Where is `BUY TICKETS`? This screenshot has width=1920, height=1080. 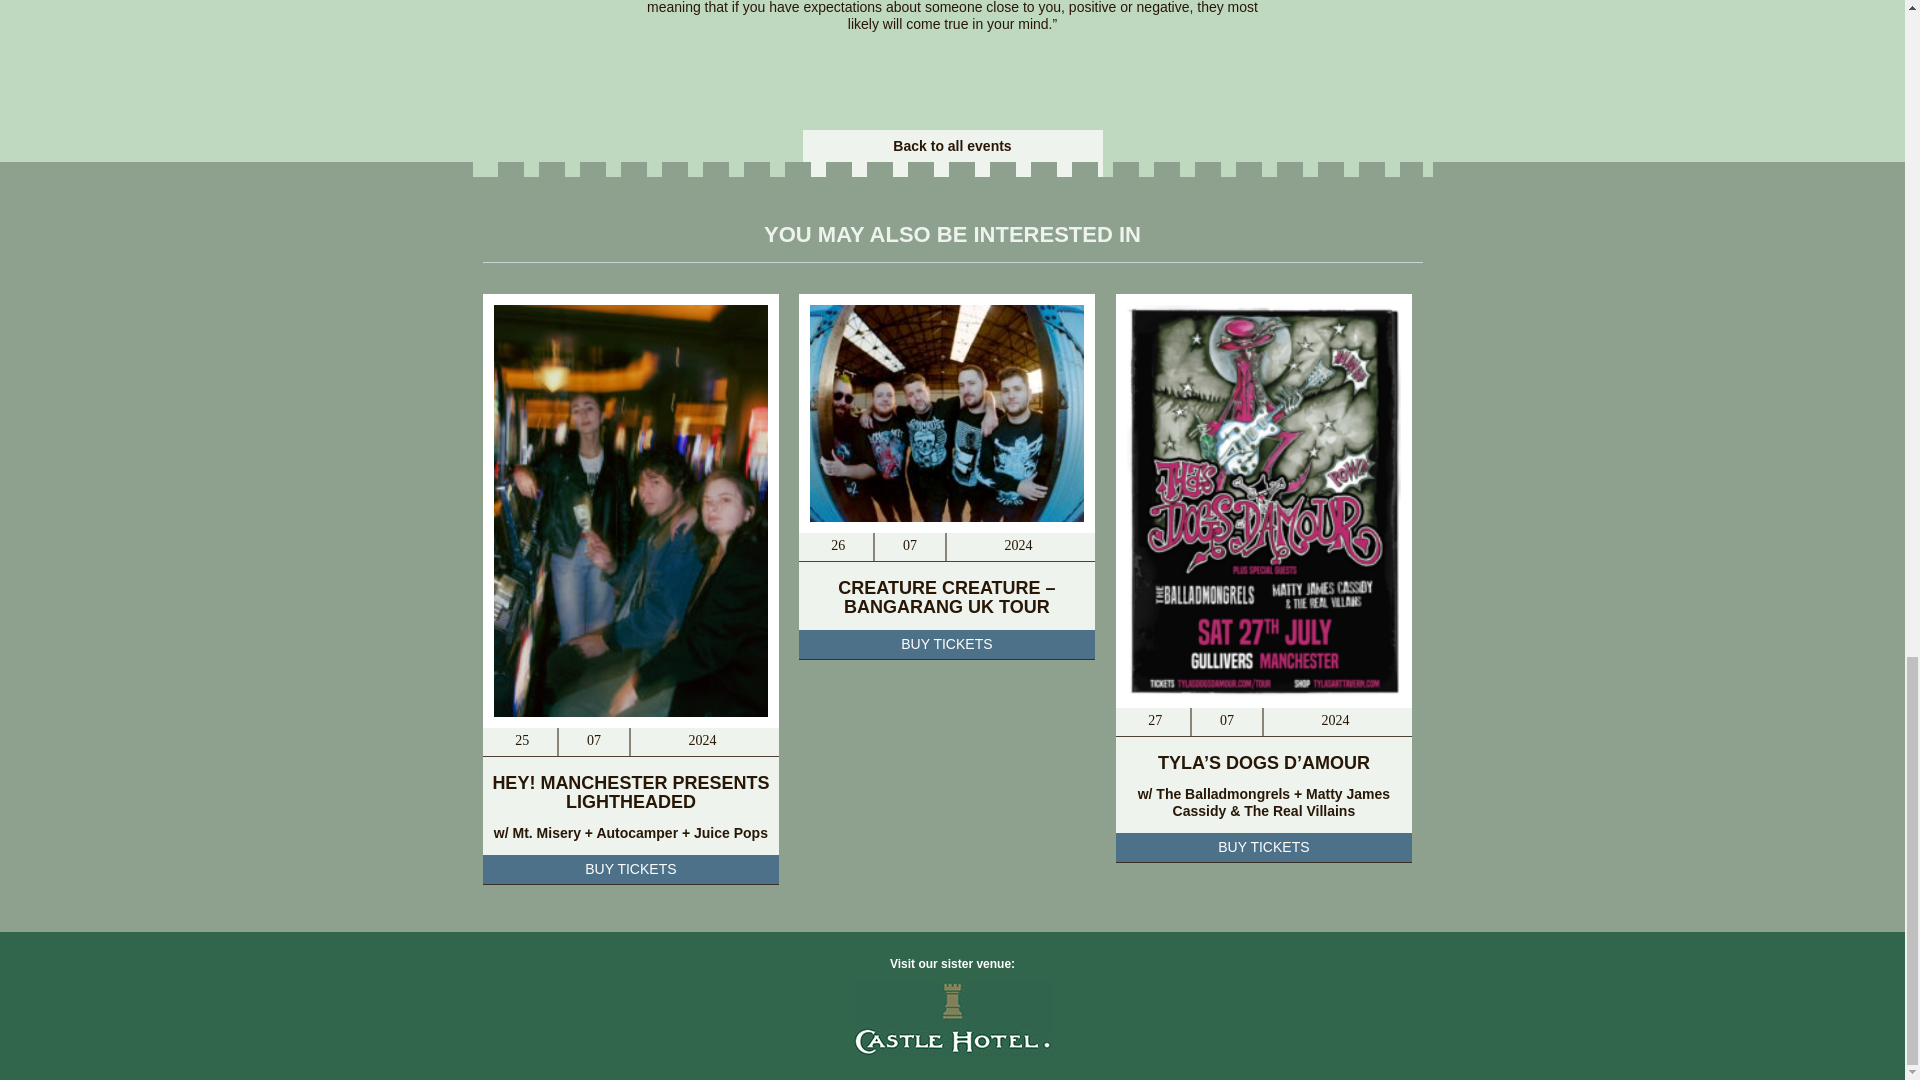
BUY TICKETS is located at coordinates (1264, 847).